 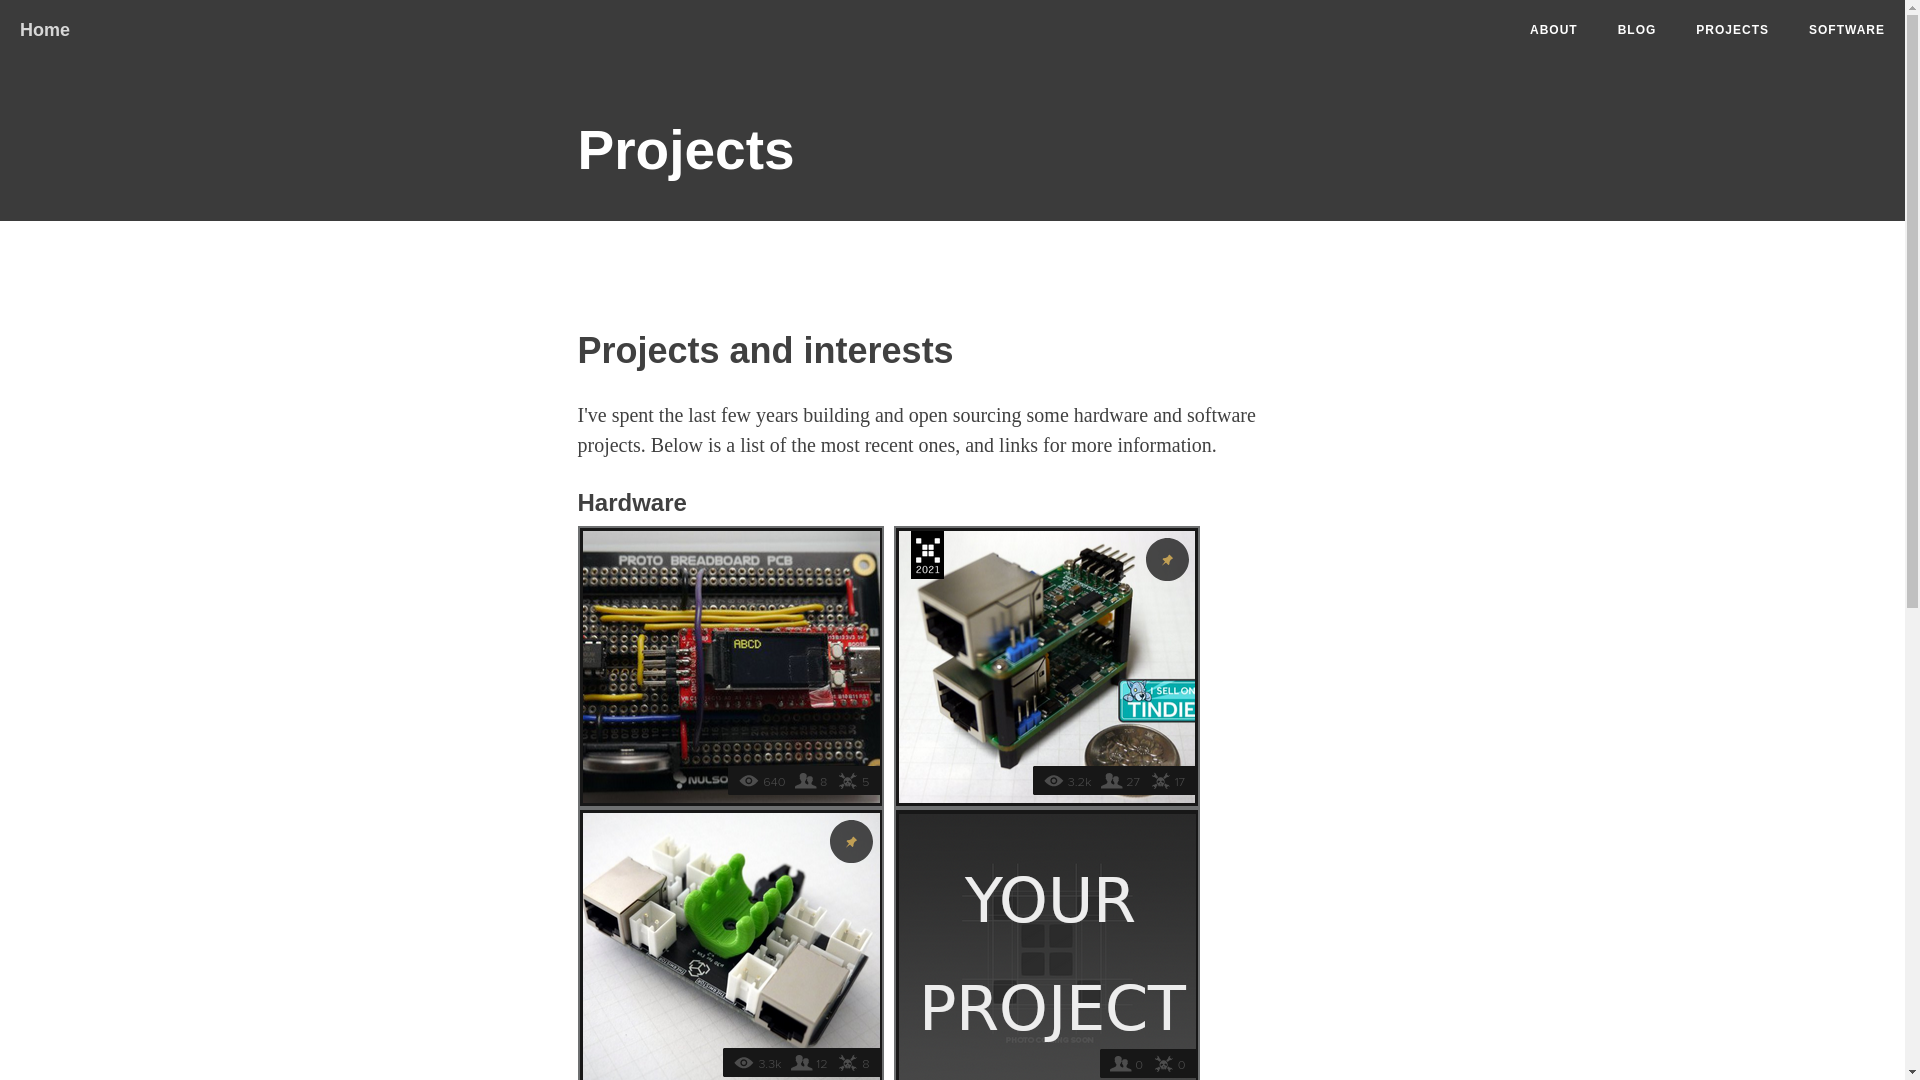 What do you see at coordinates (1052, 665) in the screenshot?
I see `10mbps over 1km on a single pair of wires` at bounding box center [1052, 665].